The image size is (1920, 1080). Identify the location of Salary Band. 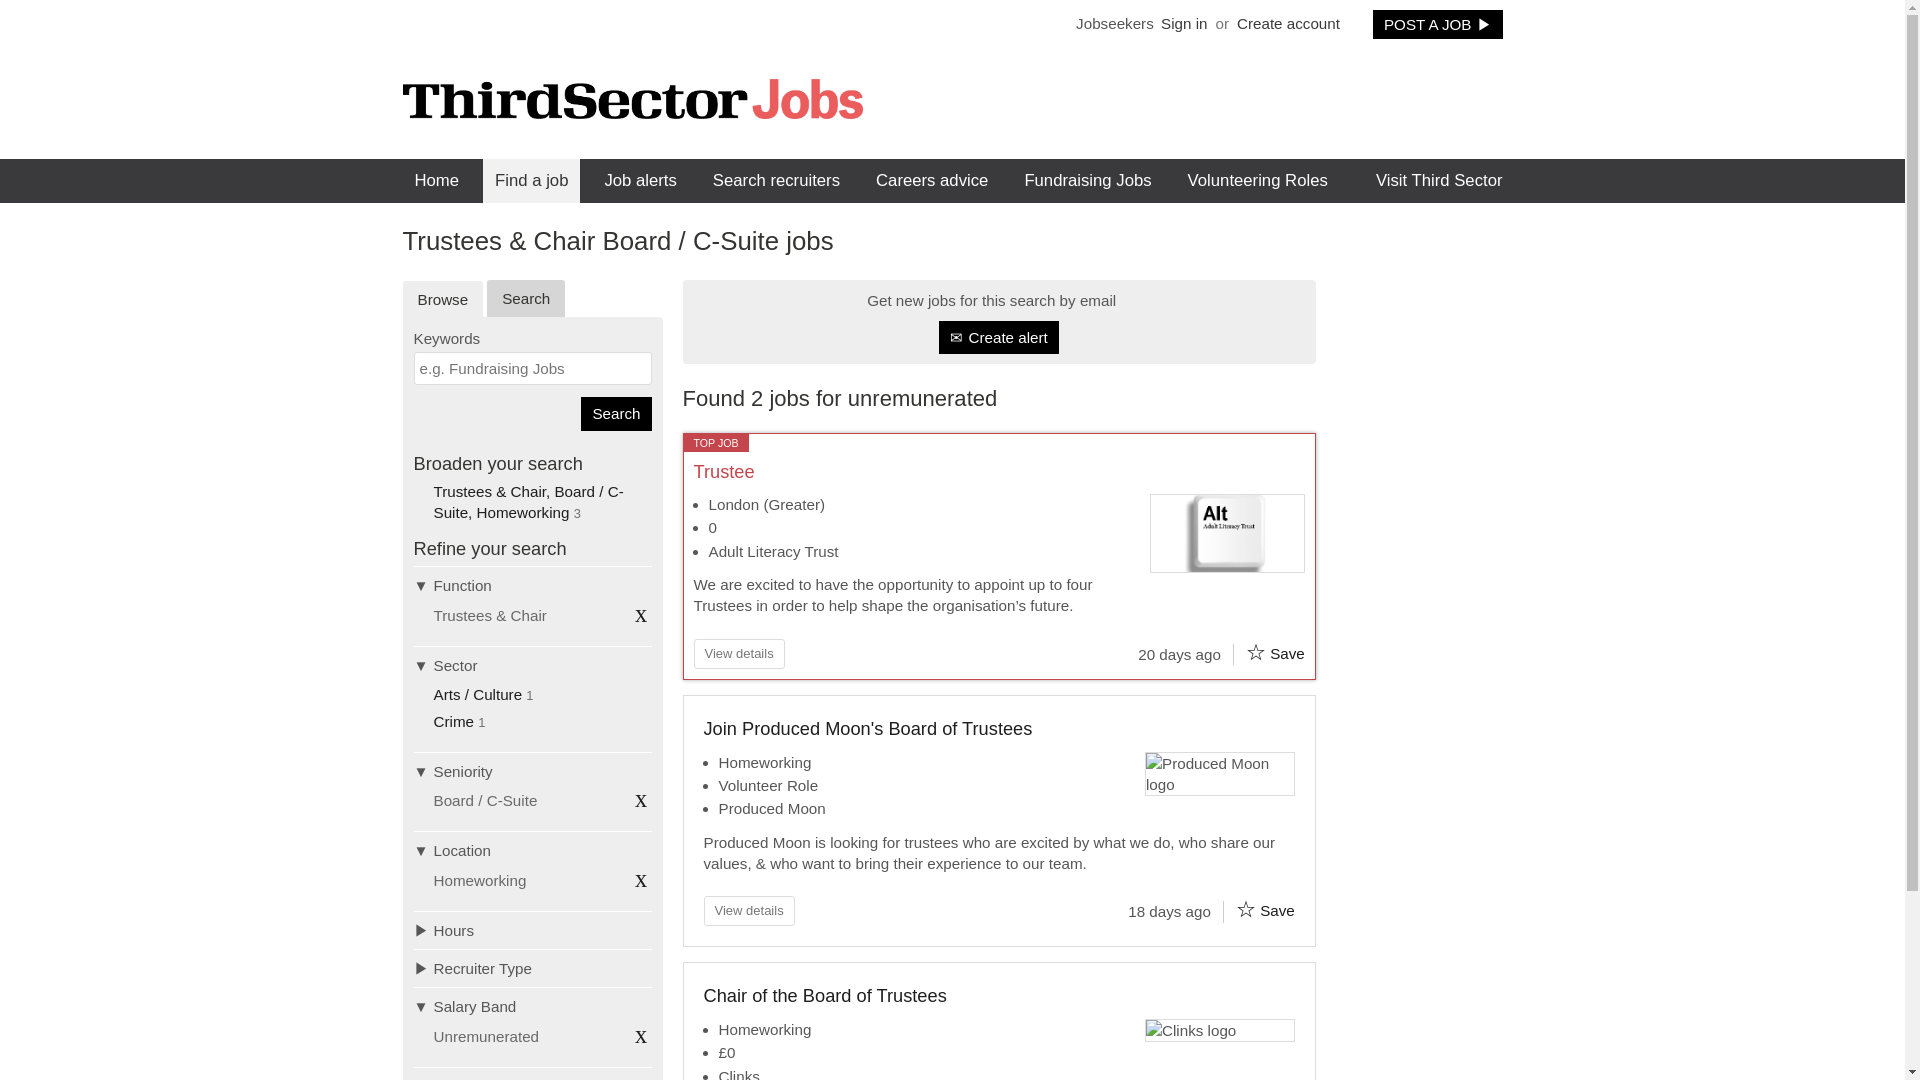
(533, 1006).